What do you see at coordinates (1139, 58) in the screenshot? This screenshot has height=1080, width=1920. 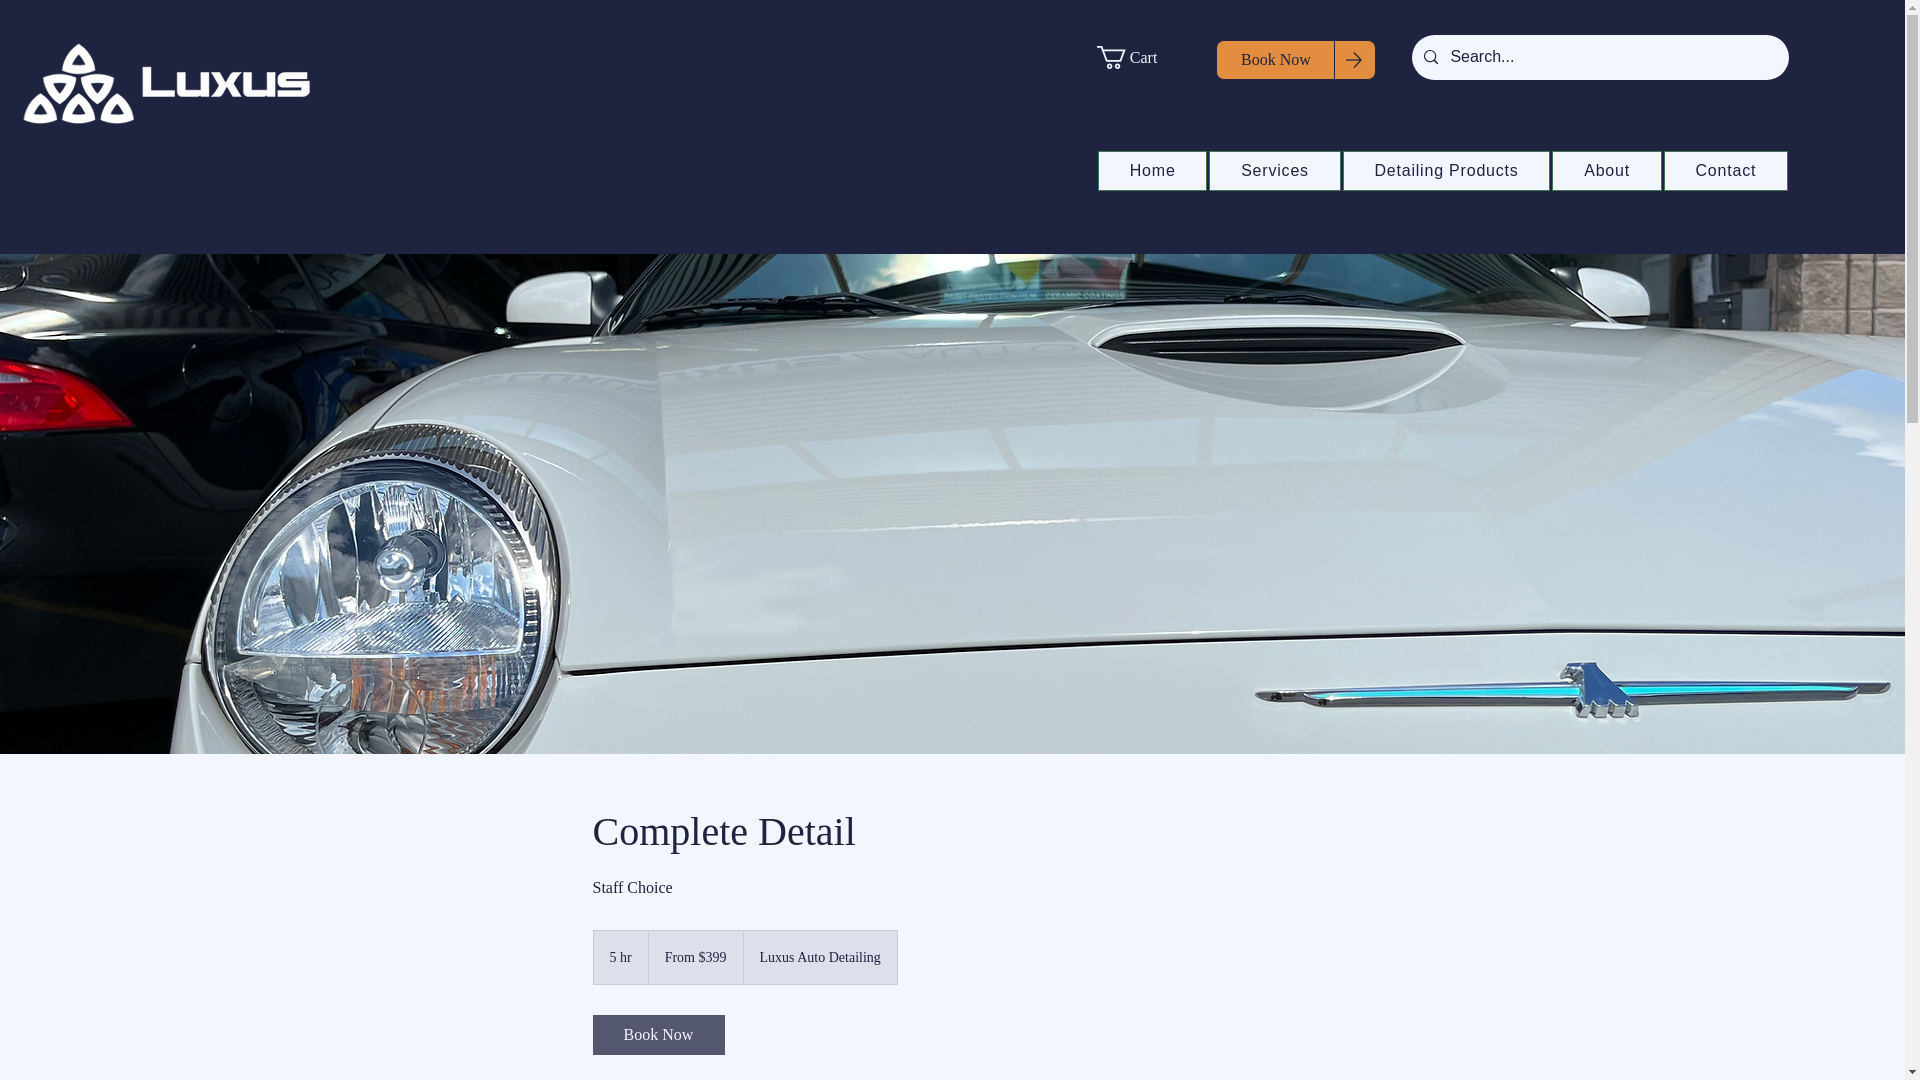 I see `Cart` at bounding box center [1139, 58].